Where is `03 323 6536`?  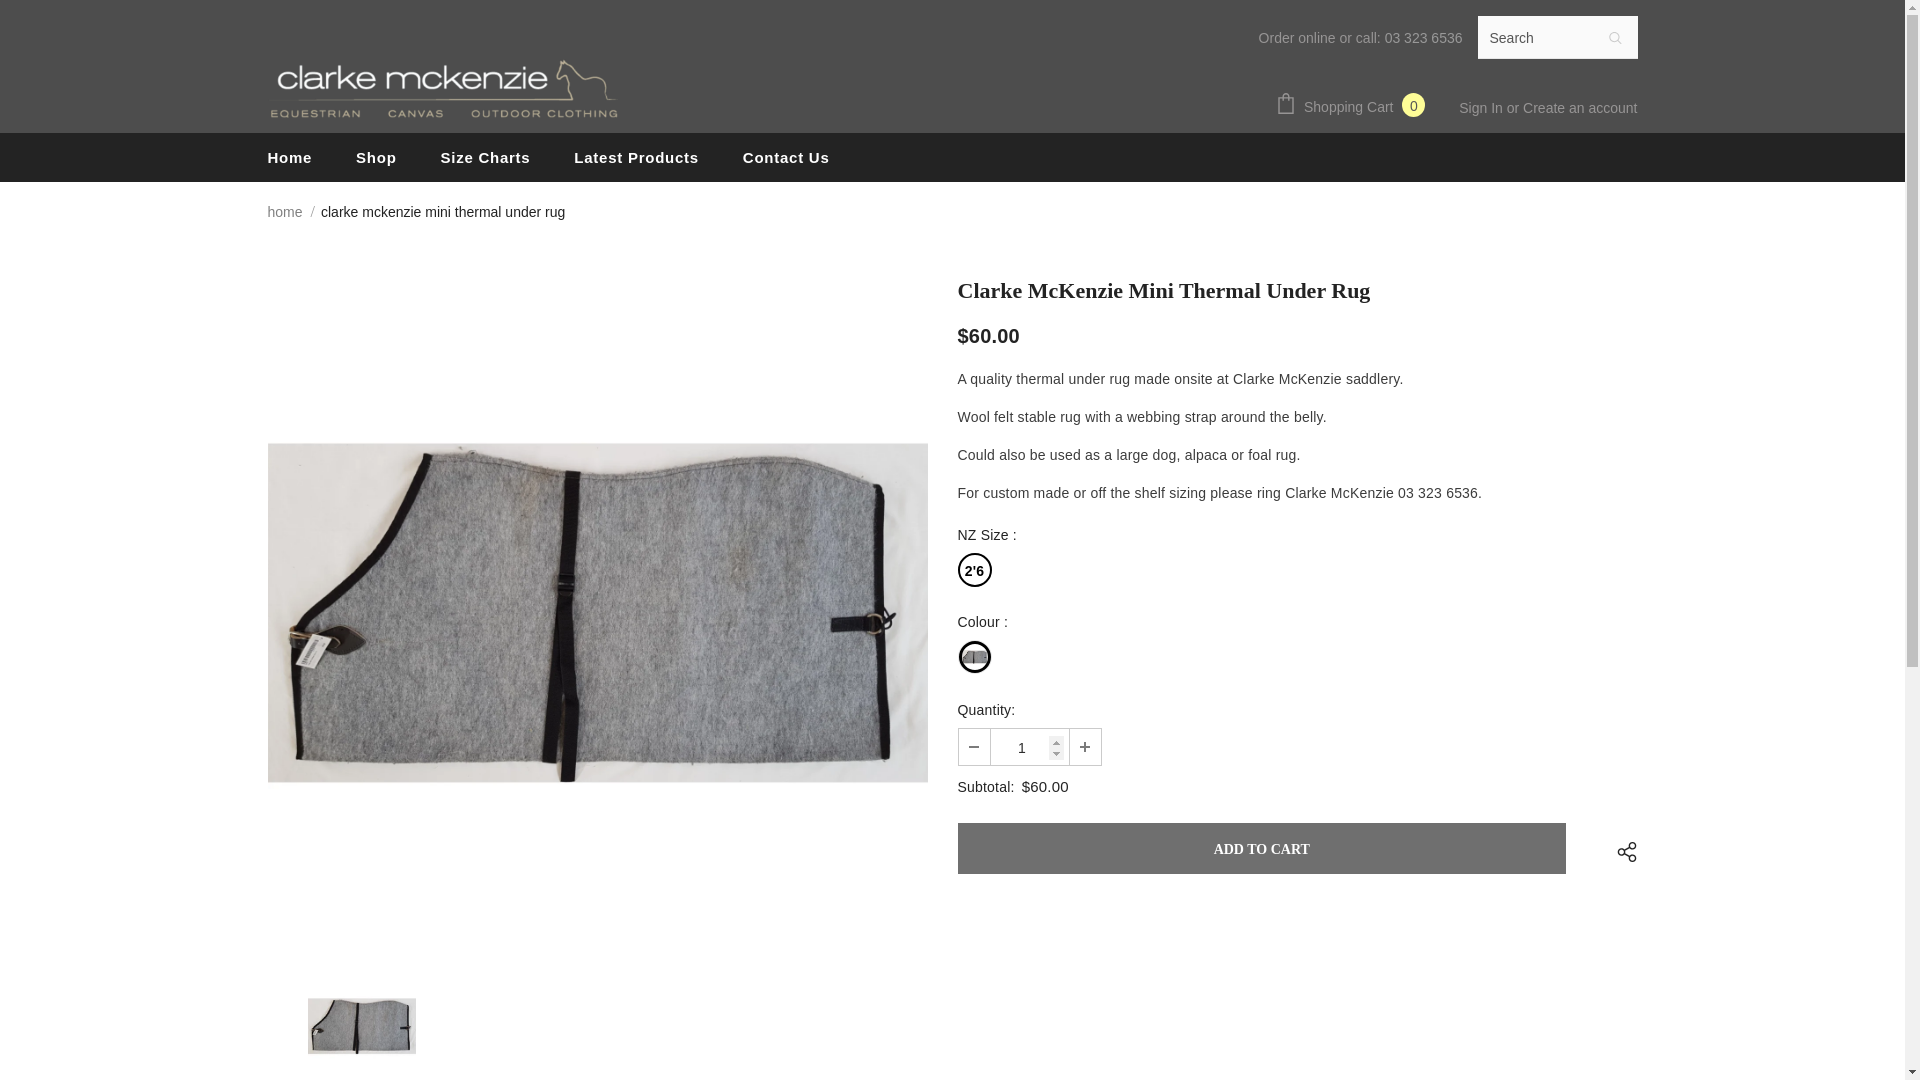 03 323 6536 is located at coordinates (1424, 38).